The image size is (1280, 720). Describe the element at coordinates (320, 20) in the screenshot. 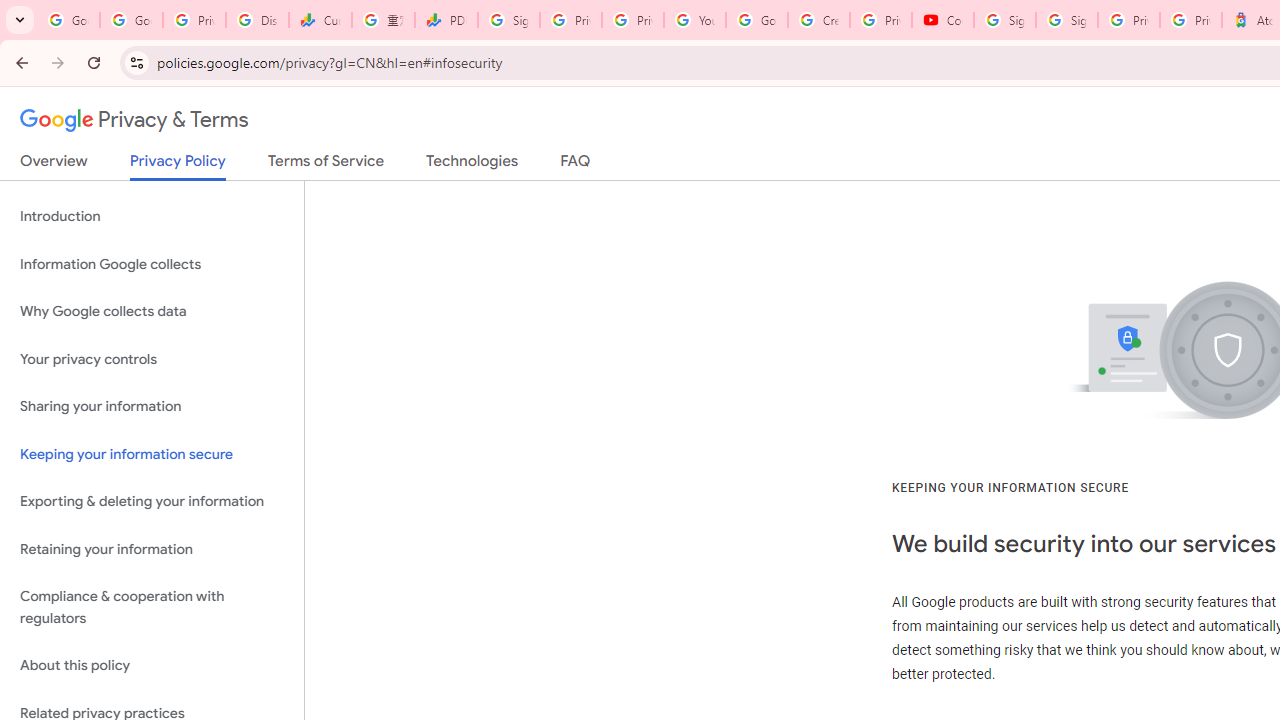

I see `Currencies - Google Finance` at that location.